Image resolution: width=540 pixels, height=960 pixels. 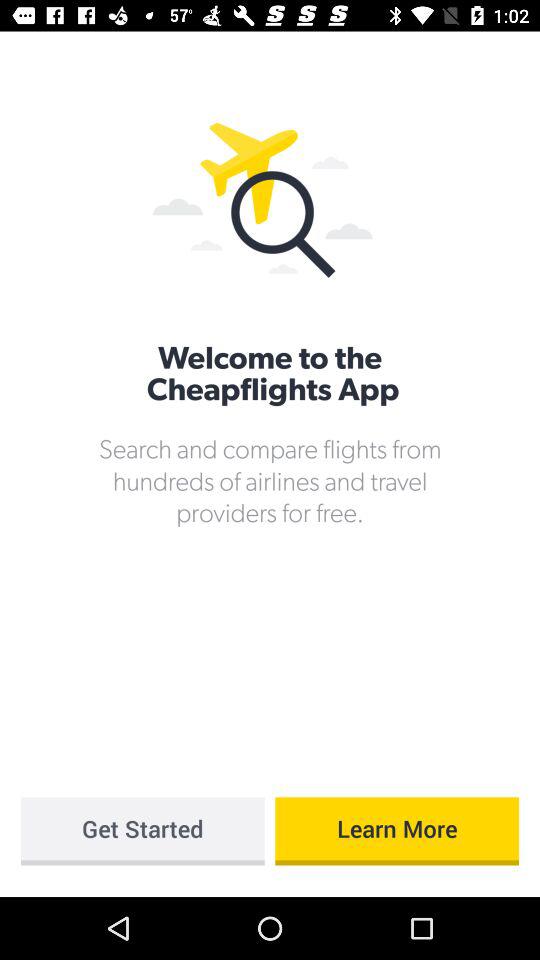 I want to click on flip until get started item, so click(x=142, y=831).